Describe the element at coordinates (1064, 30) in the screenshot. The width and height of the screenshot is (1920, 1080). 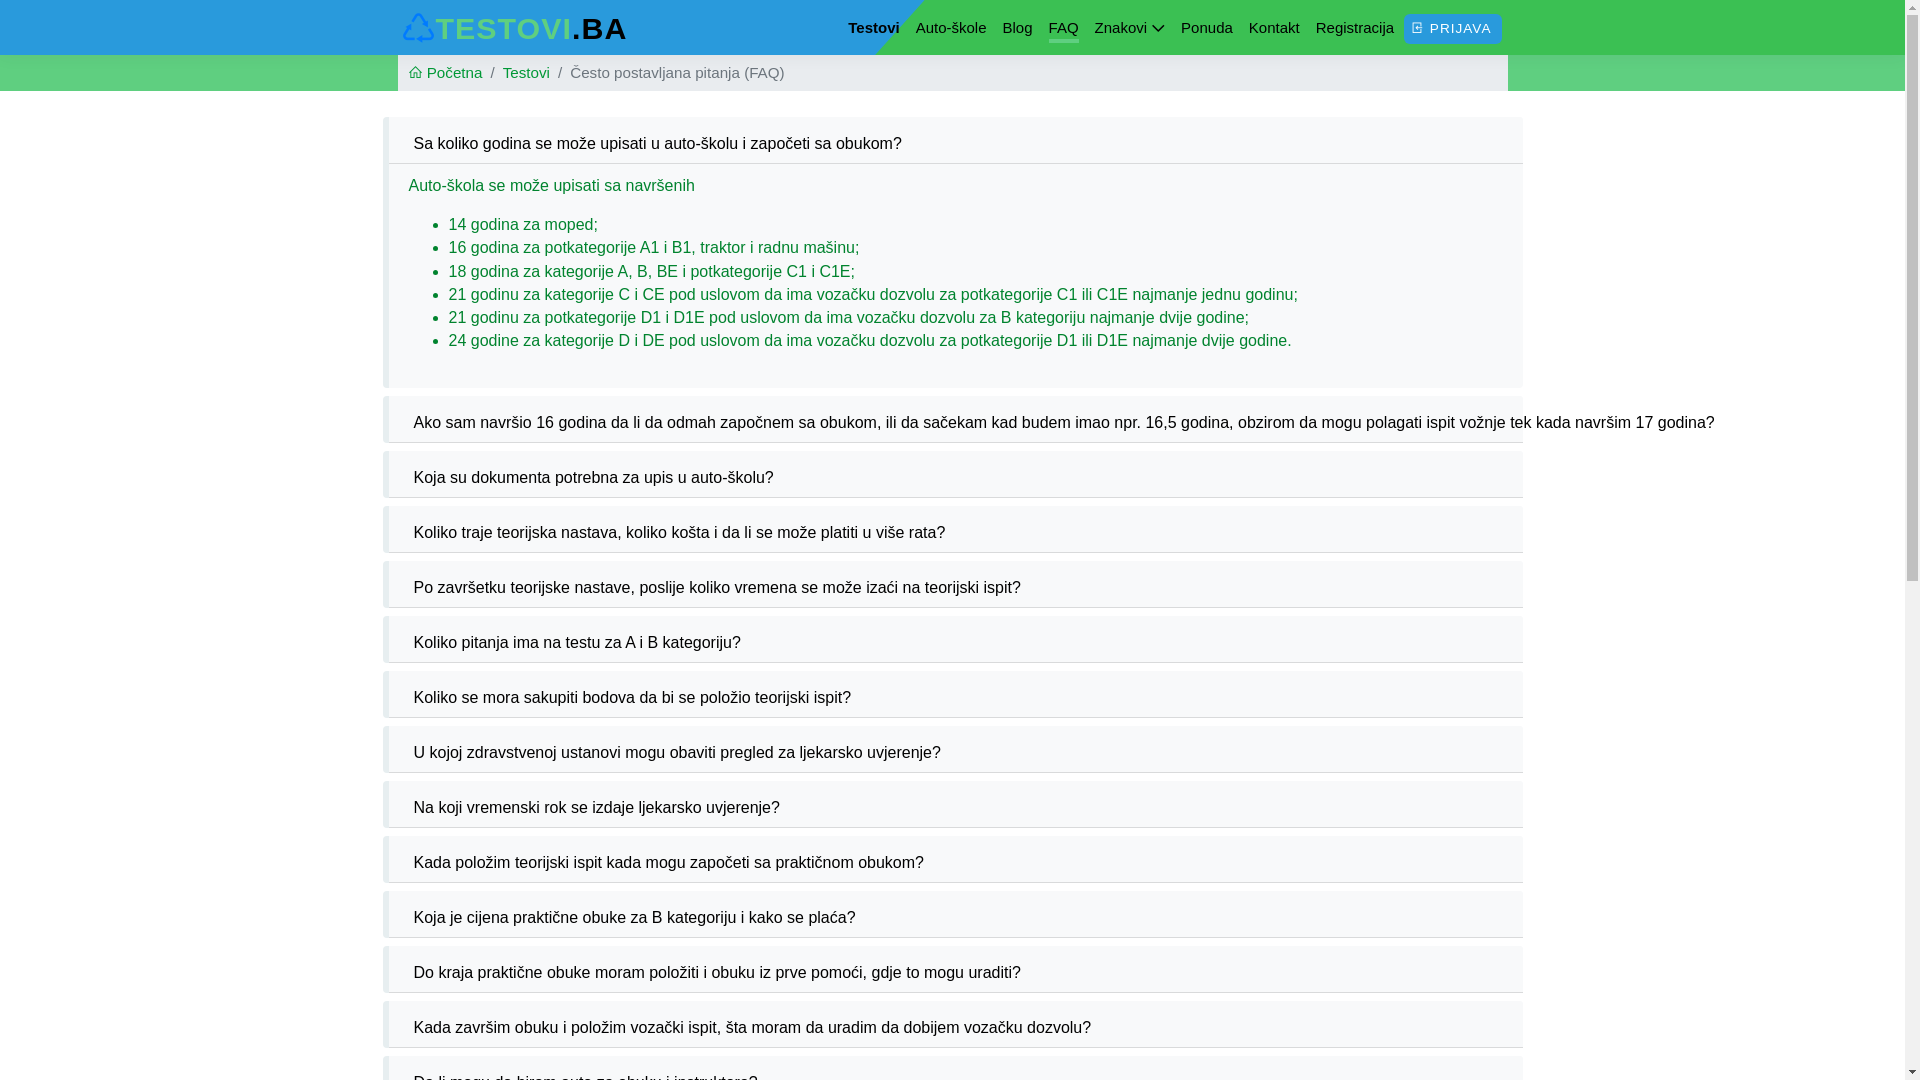
I see `FAQ` at that location.